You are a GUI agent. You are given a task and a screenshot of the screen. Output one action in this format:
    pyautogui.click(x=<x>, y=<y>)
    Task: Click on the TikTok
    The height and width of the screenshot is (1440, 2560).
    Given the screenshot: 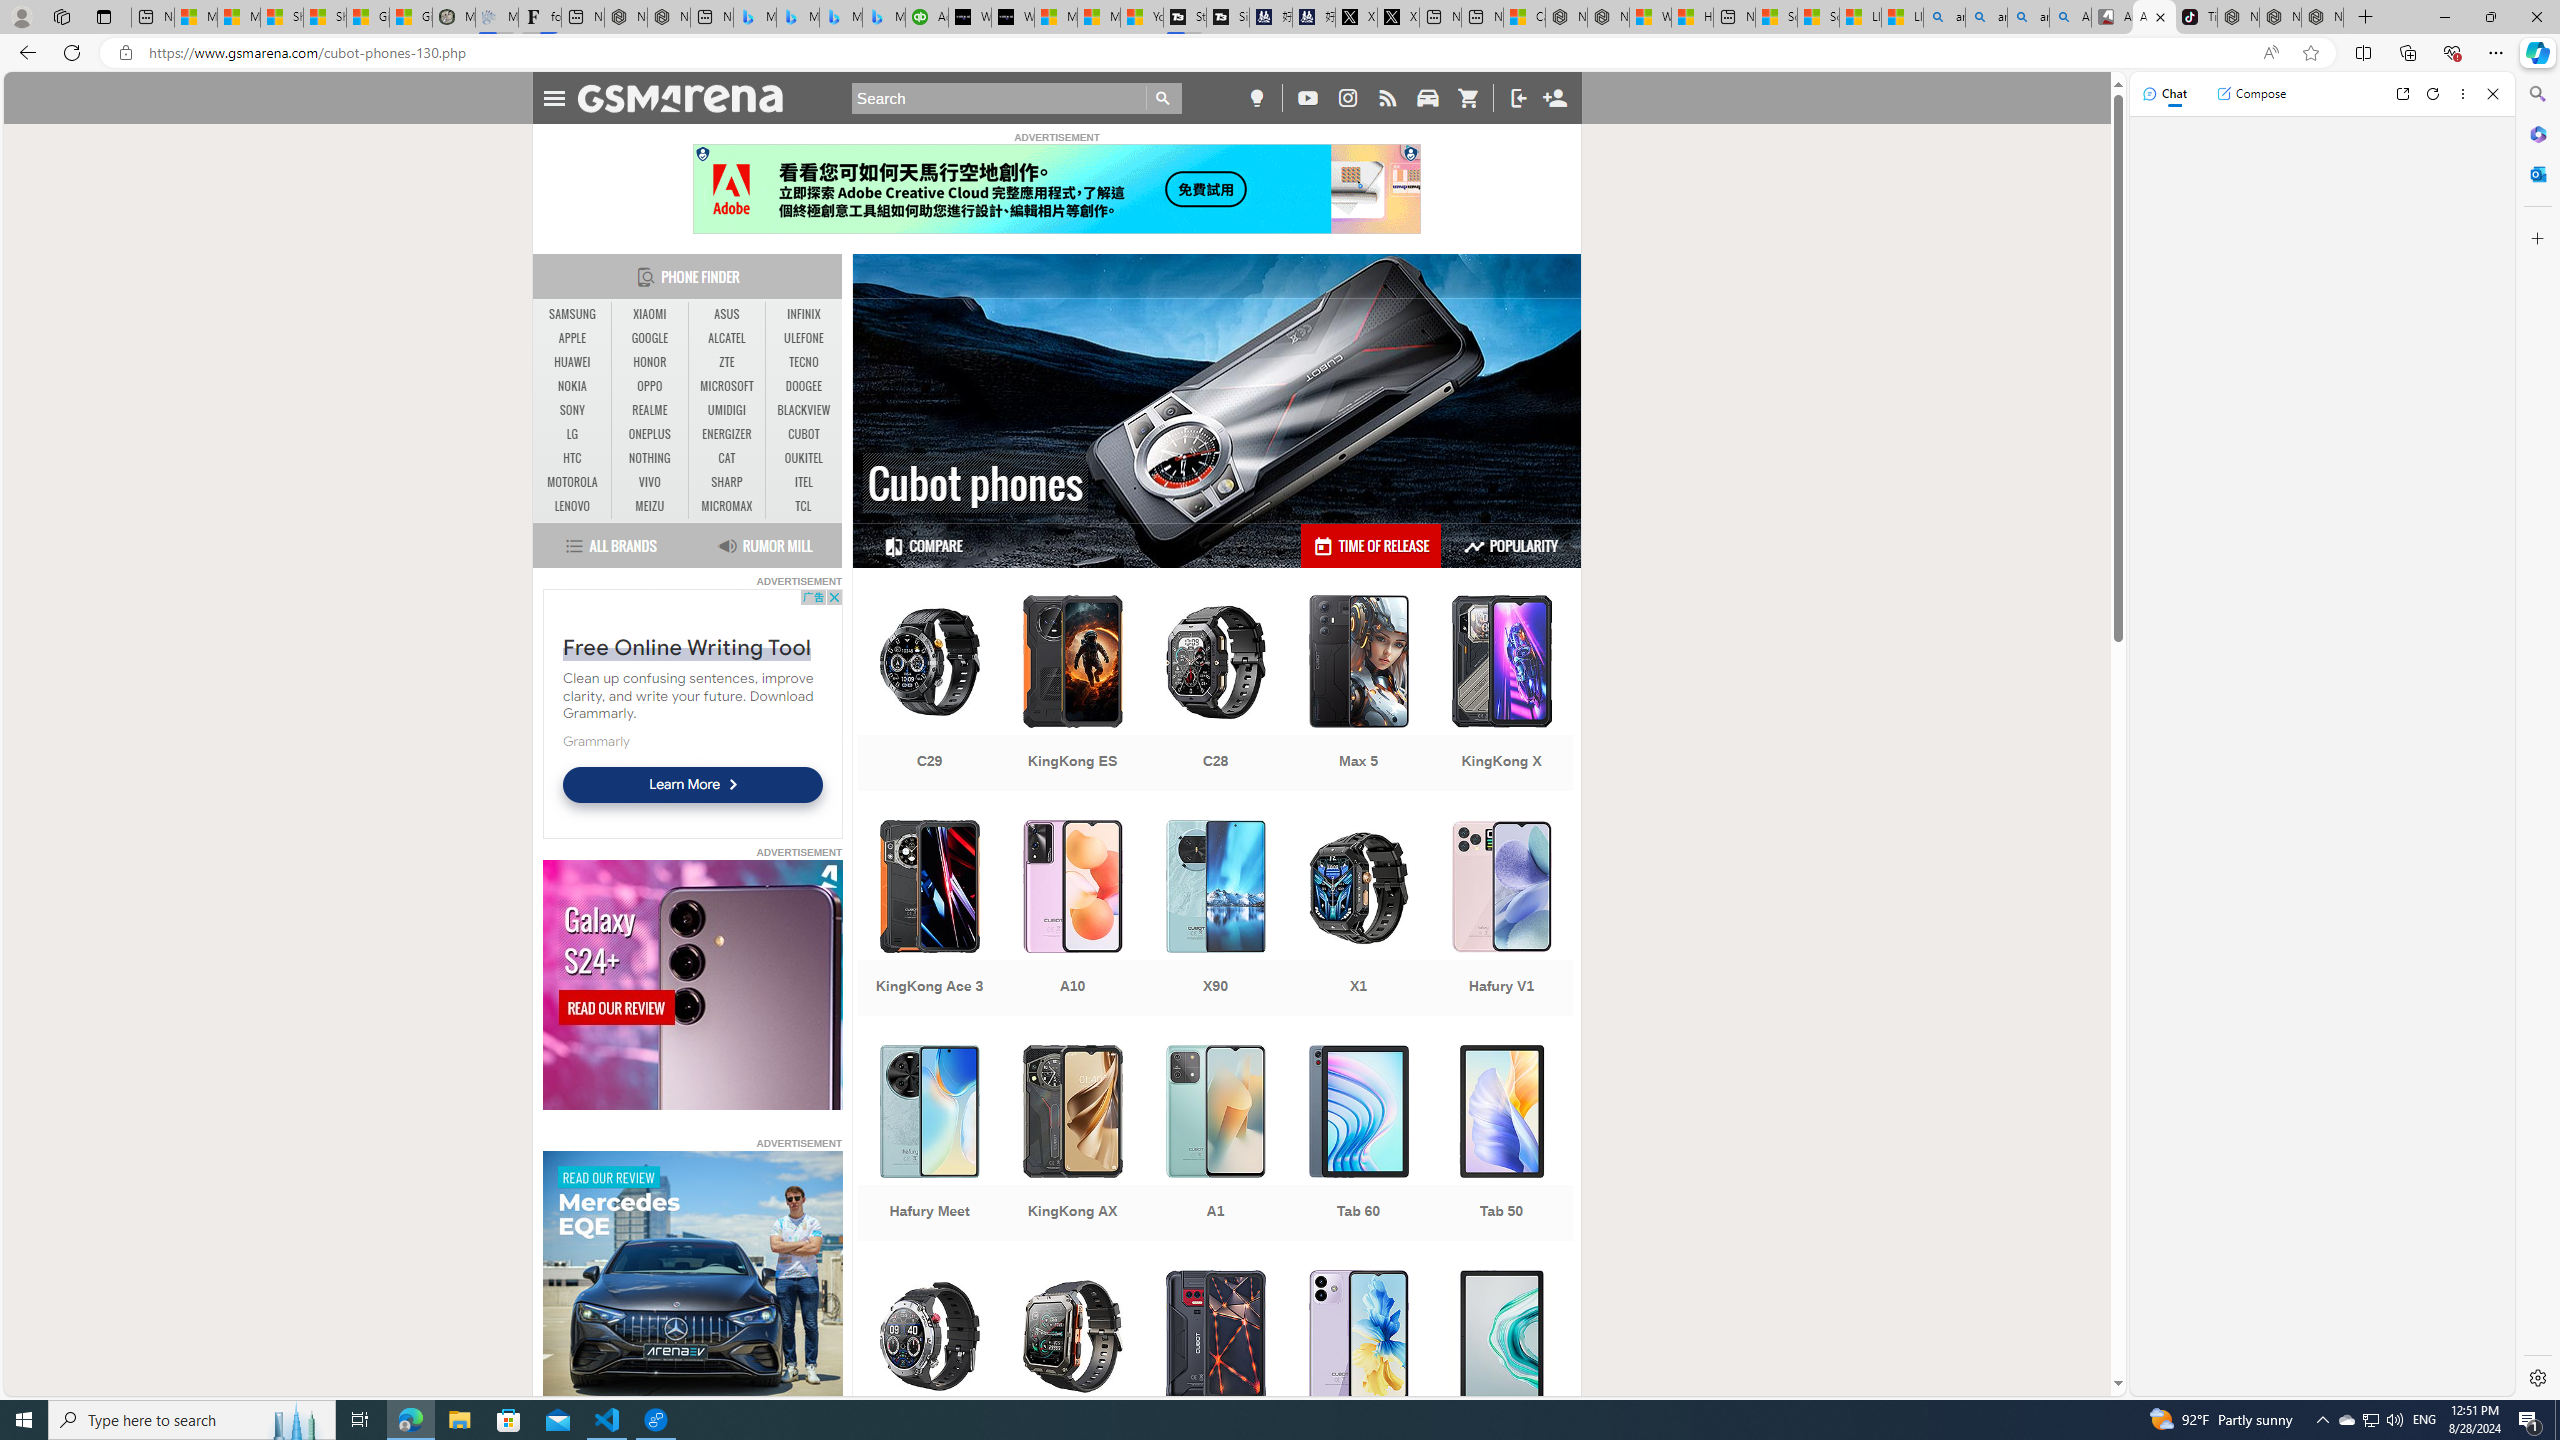 What is the action you would take?
    pyautogui.click(x=2196, y=17)
    